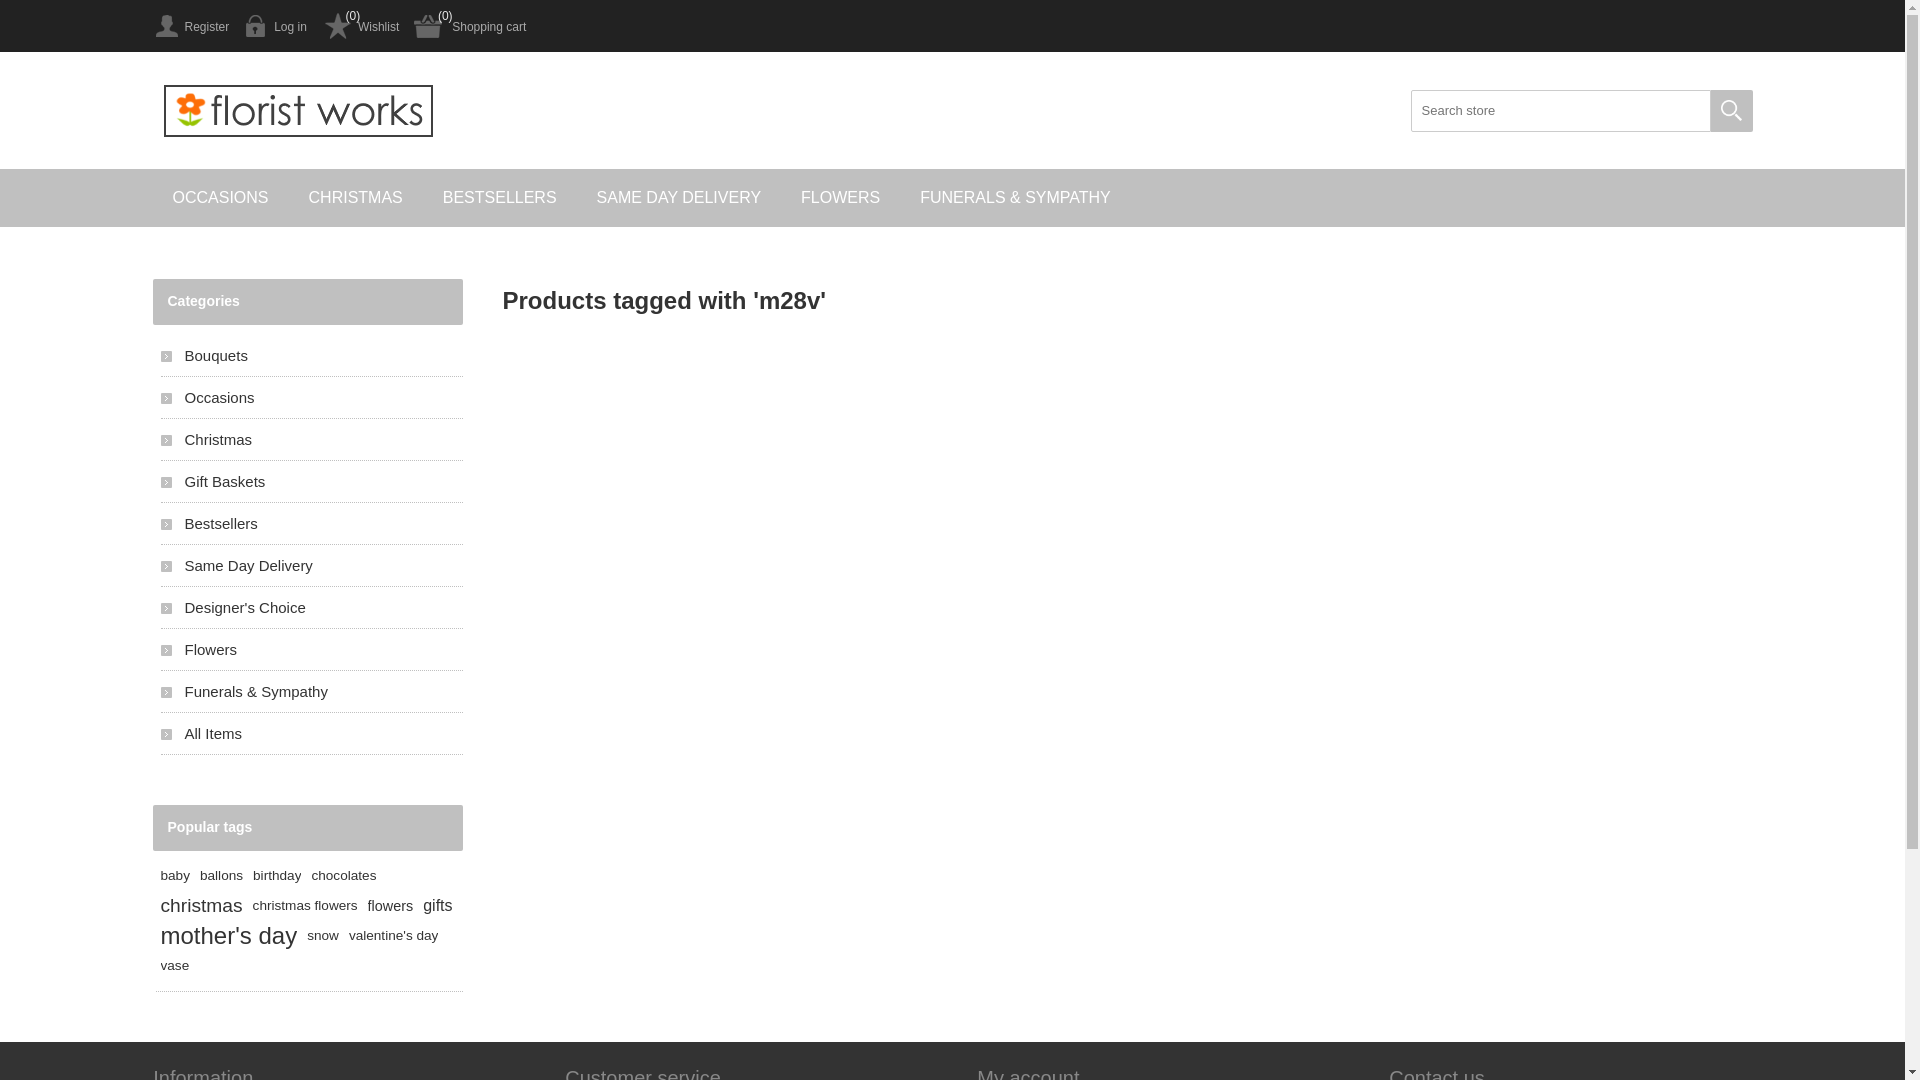  What do you see at coordinates (394, 936) in the screenshot?
I see `valentine's day` at bounding box center [394, 936].